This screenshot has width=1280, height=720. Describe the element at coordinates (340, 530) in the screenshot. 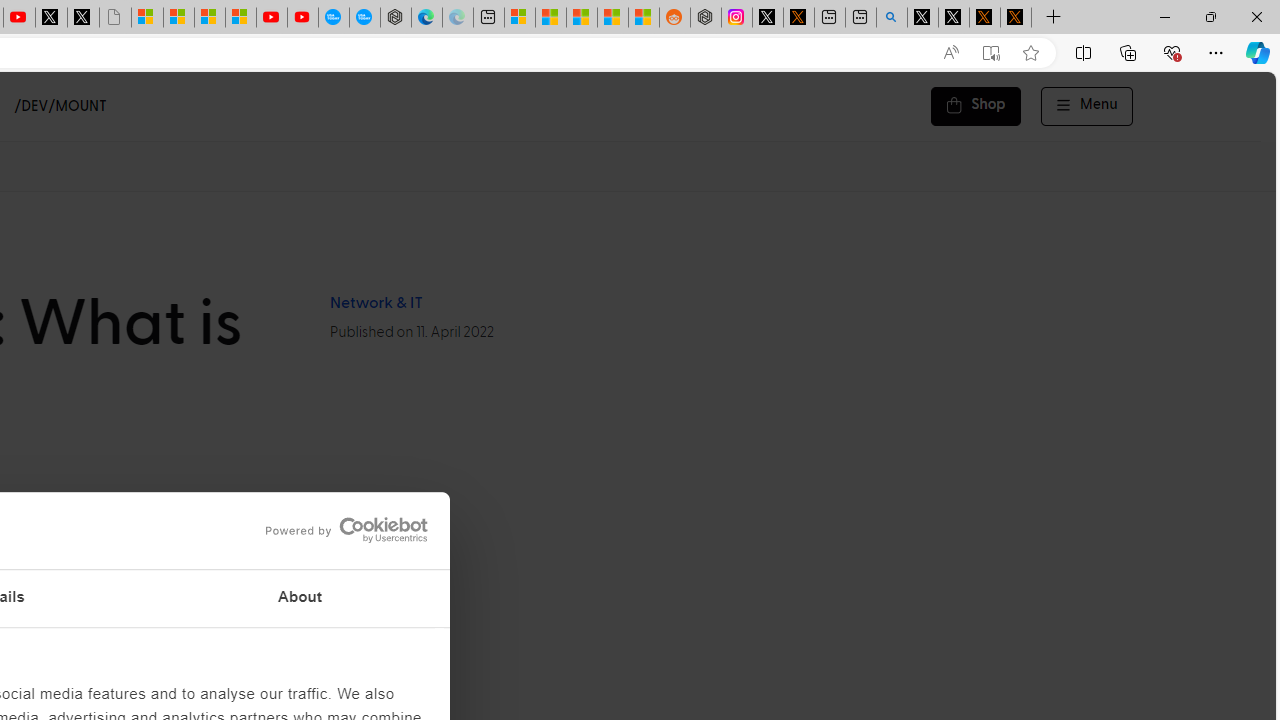

I see `logo - opens in a new window` at that location.